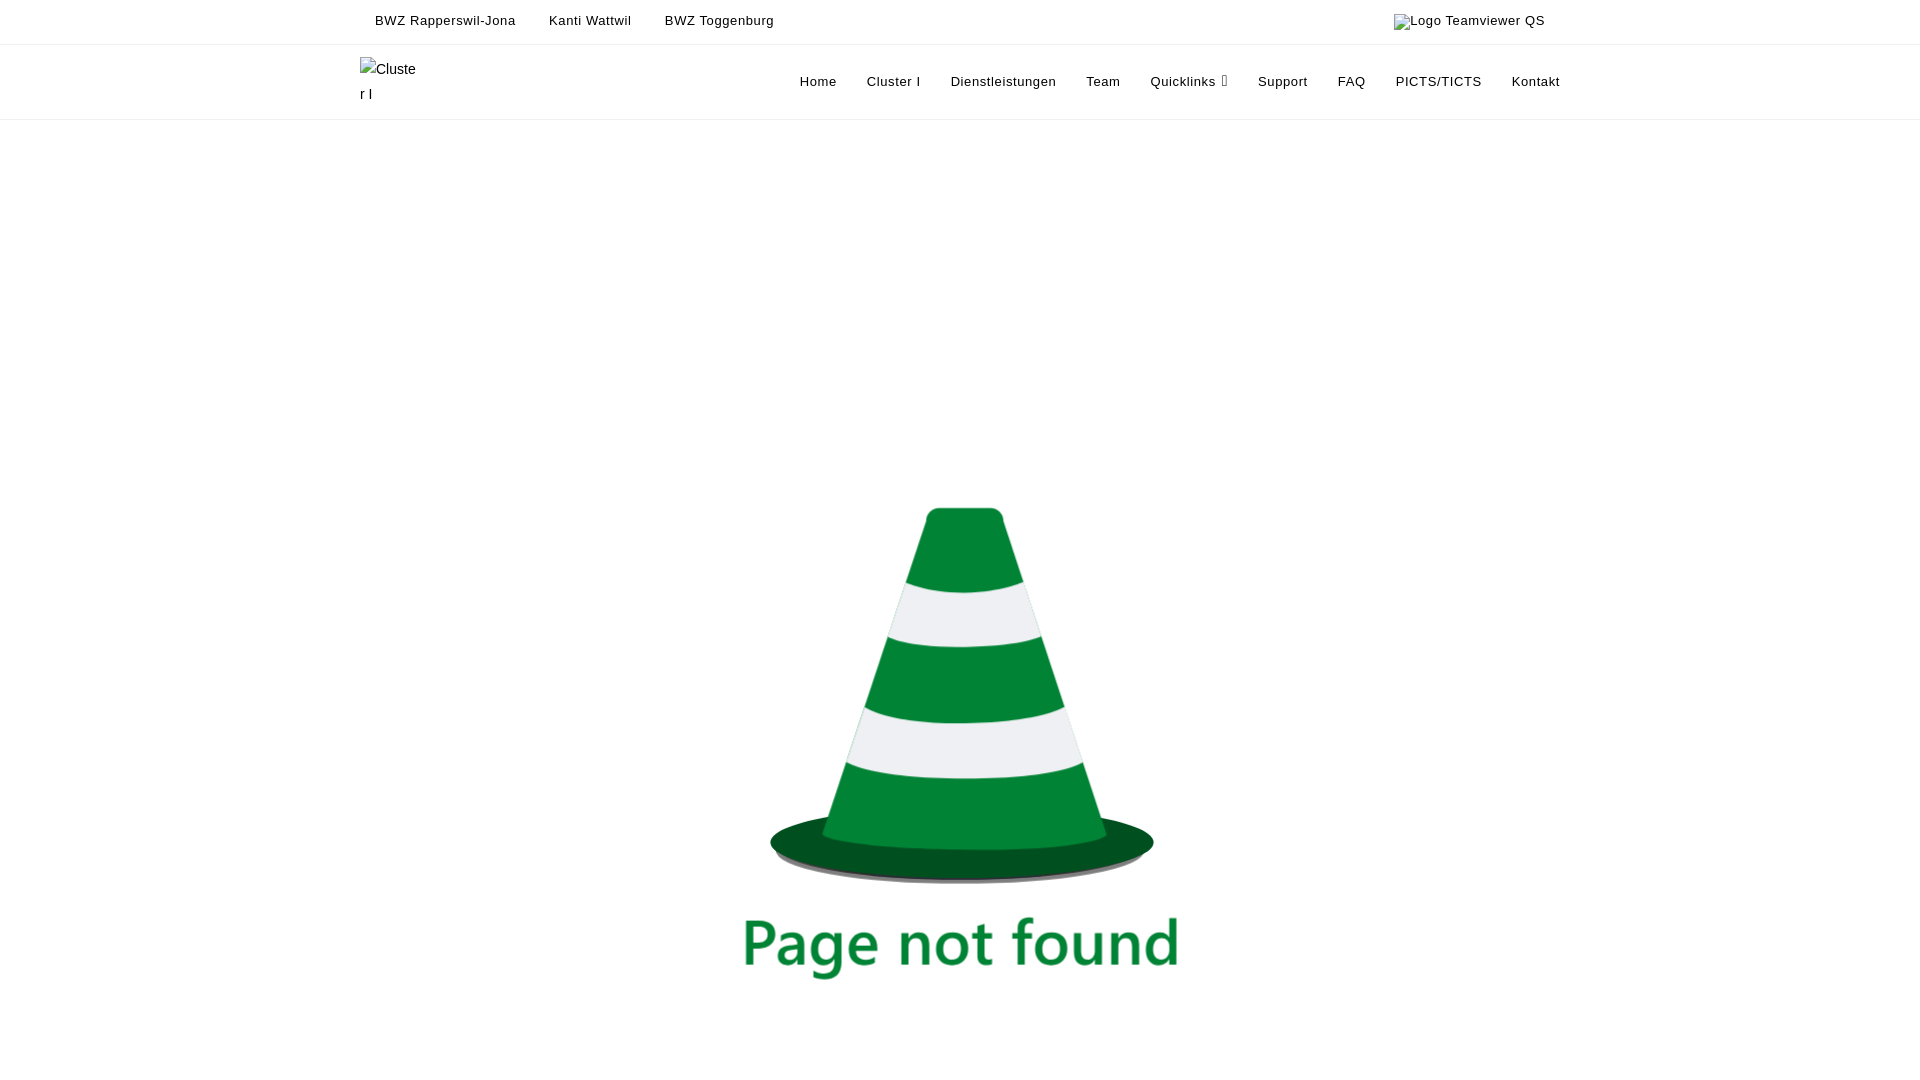 The width and height of the screenshot is (1920, 1080). Describe the element at coordinates (1536, 82) in the screenshot. I see `Kontakt` at that location.